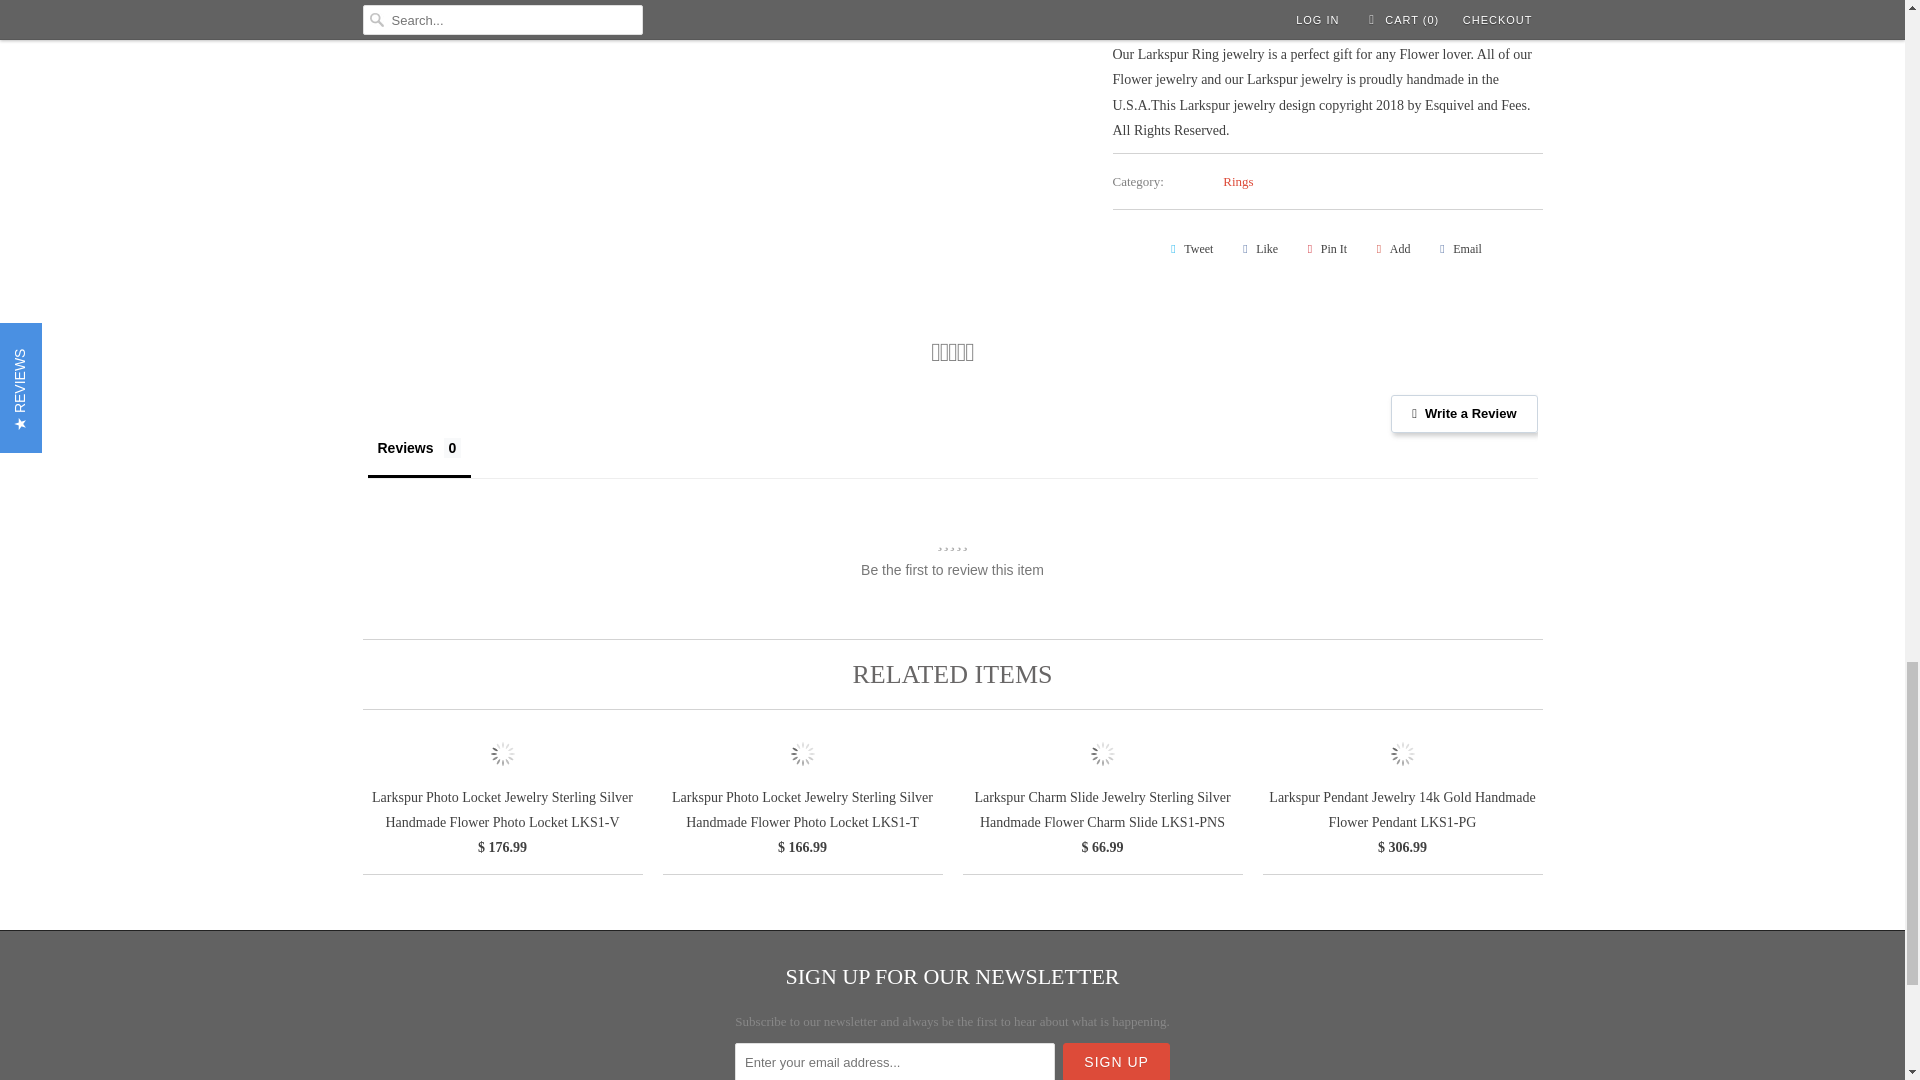  I want to click on Sign Up, so click(1116, 1062).